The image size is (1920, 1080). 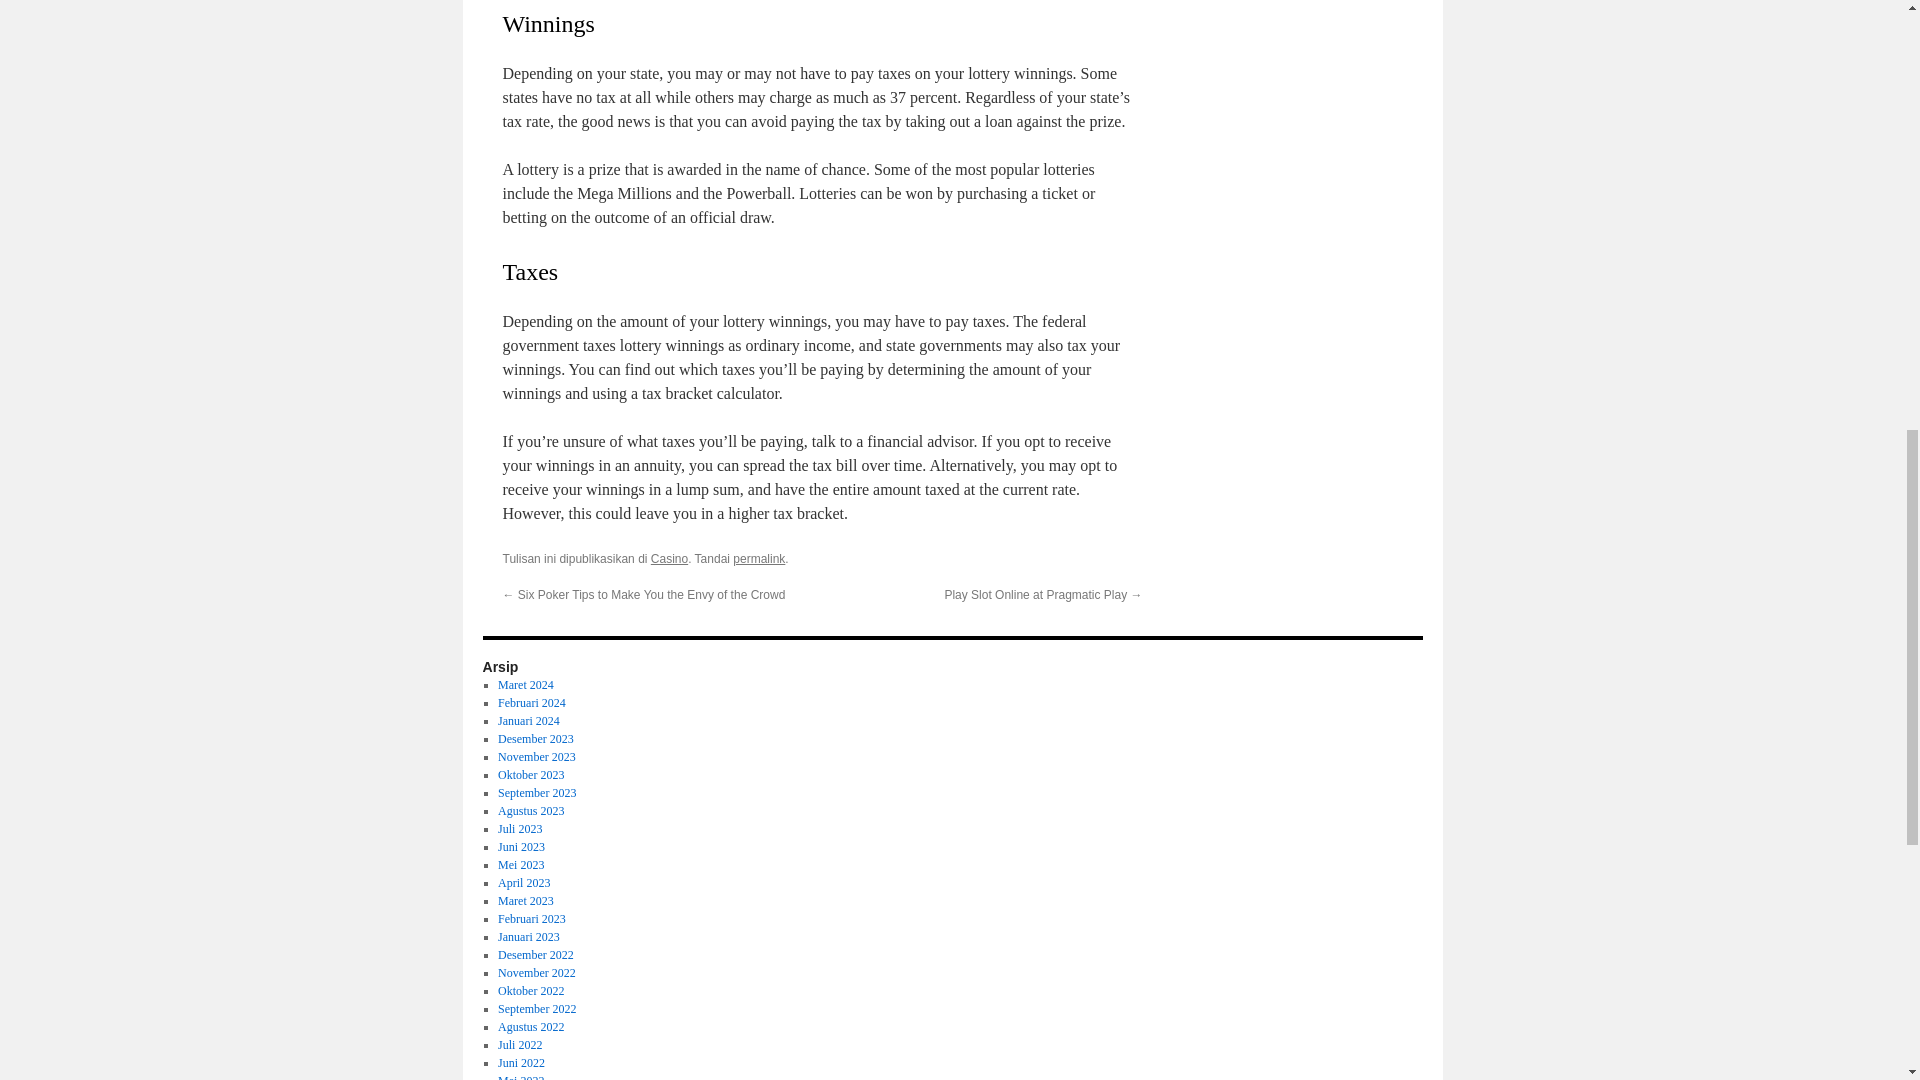 I want to click on Januari 2024, so click(x=528, y=720).